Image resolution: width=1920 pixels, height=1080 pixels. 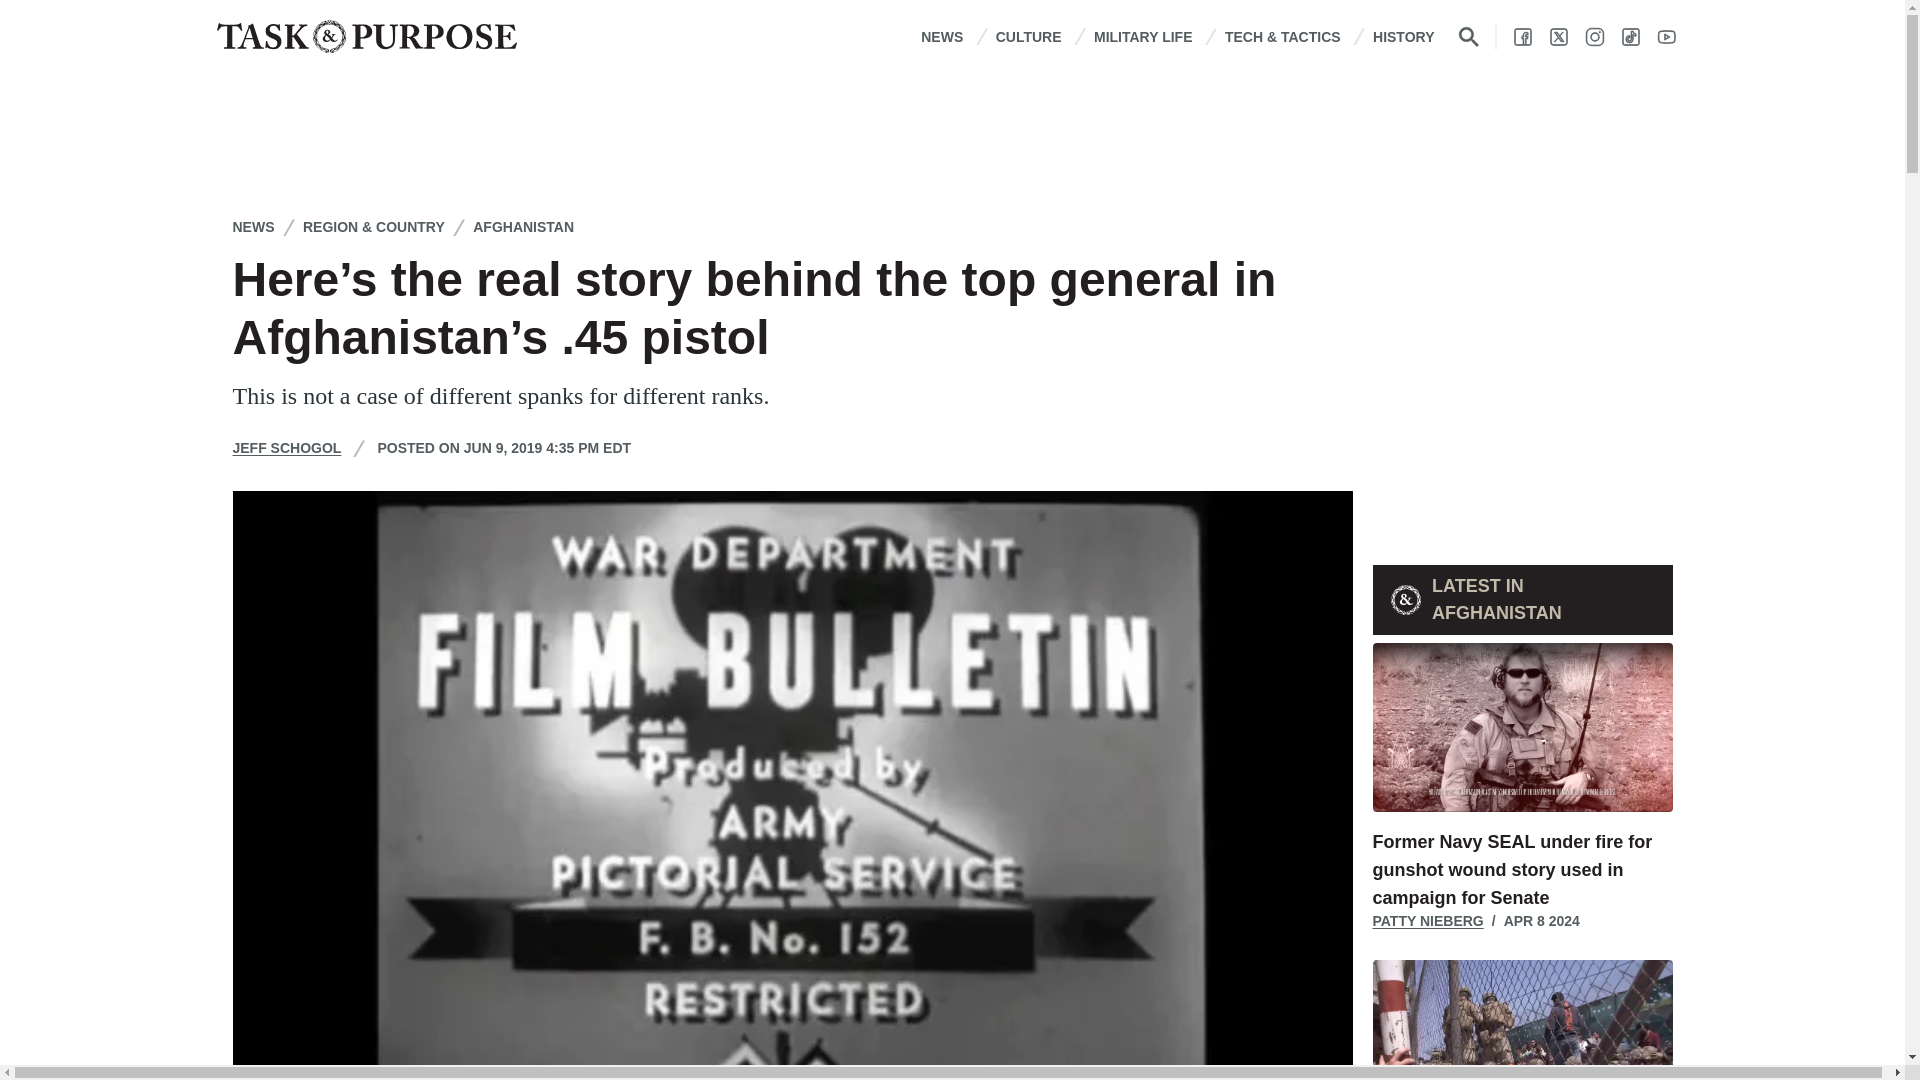 I want to click on CULTURE, so click(x=1028, y=36).